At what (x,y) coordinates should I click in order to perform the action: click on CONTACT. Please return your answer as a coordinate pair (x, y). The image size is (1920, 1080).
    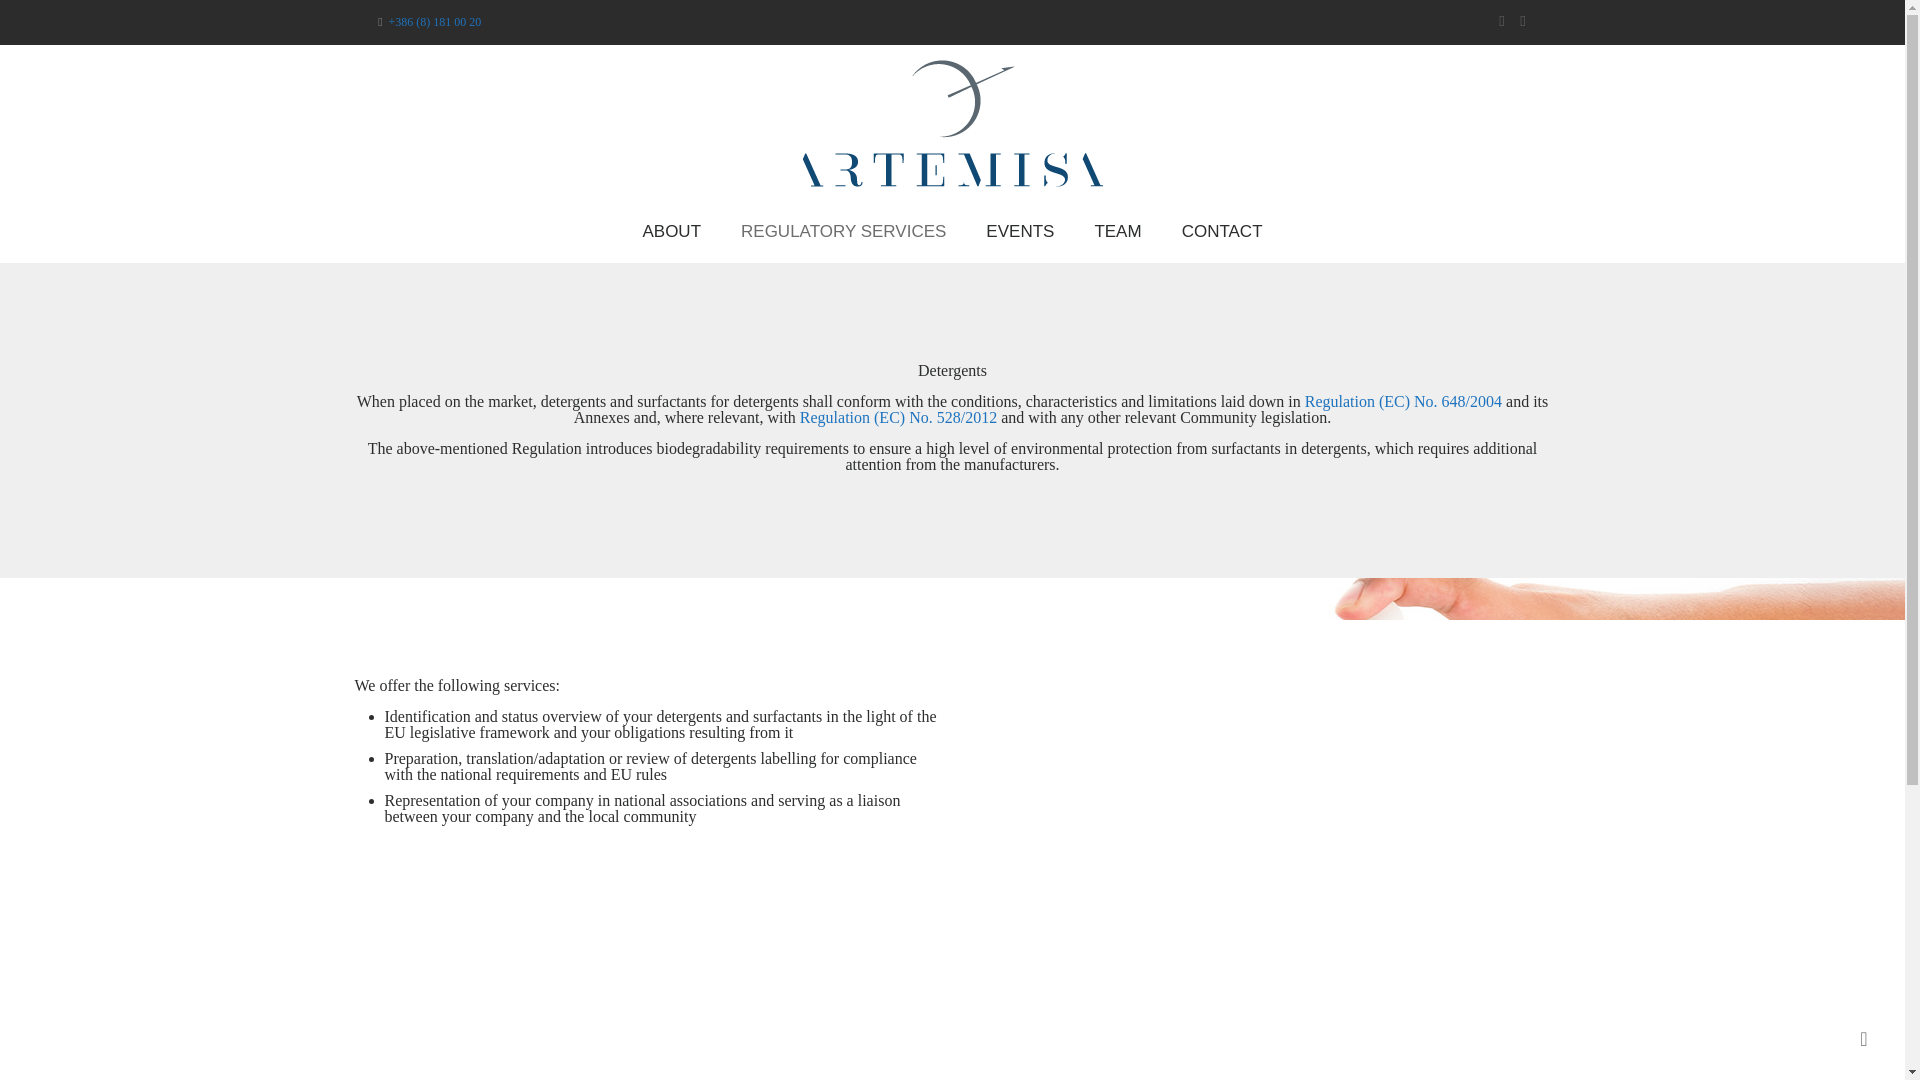
    Looking at the image, I should click on (1222, 232).